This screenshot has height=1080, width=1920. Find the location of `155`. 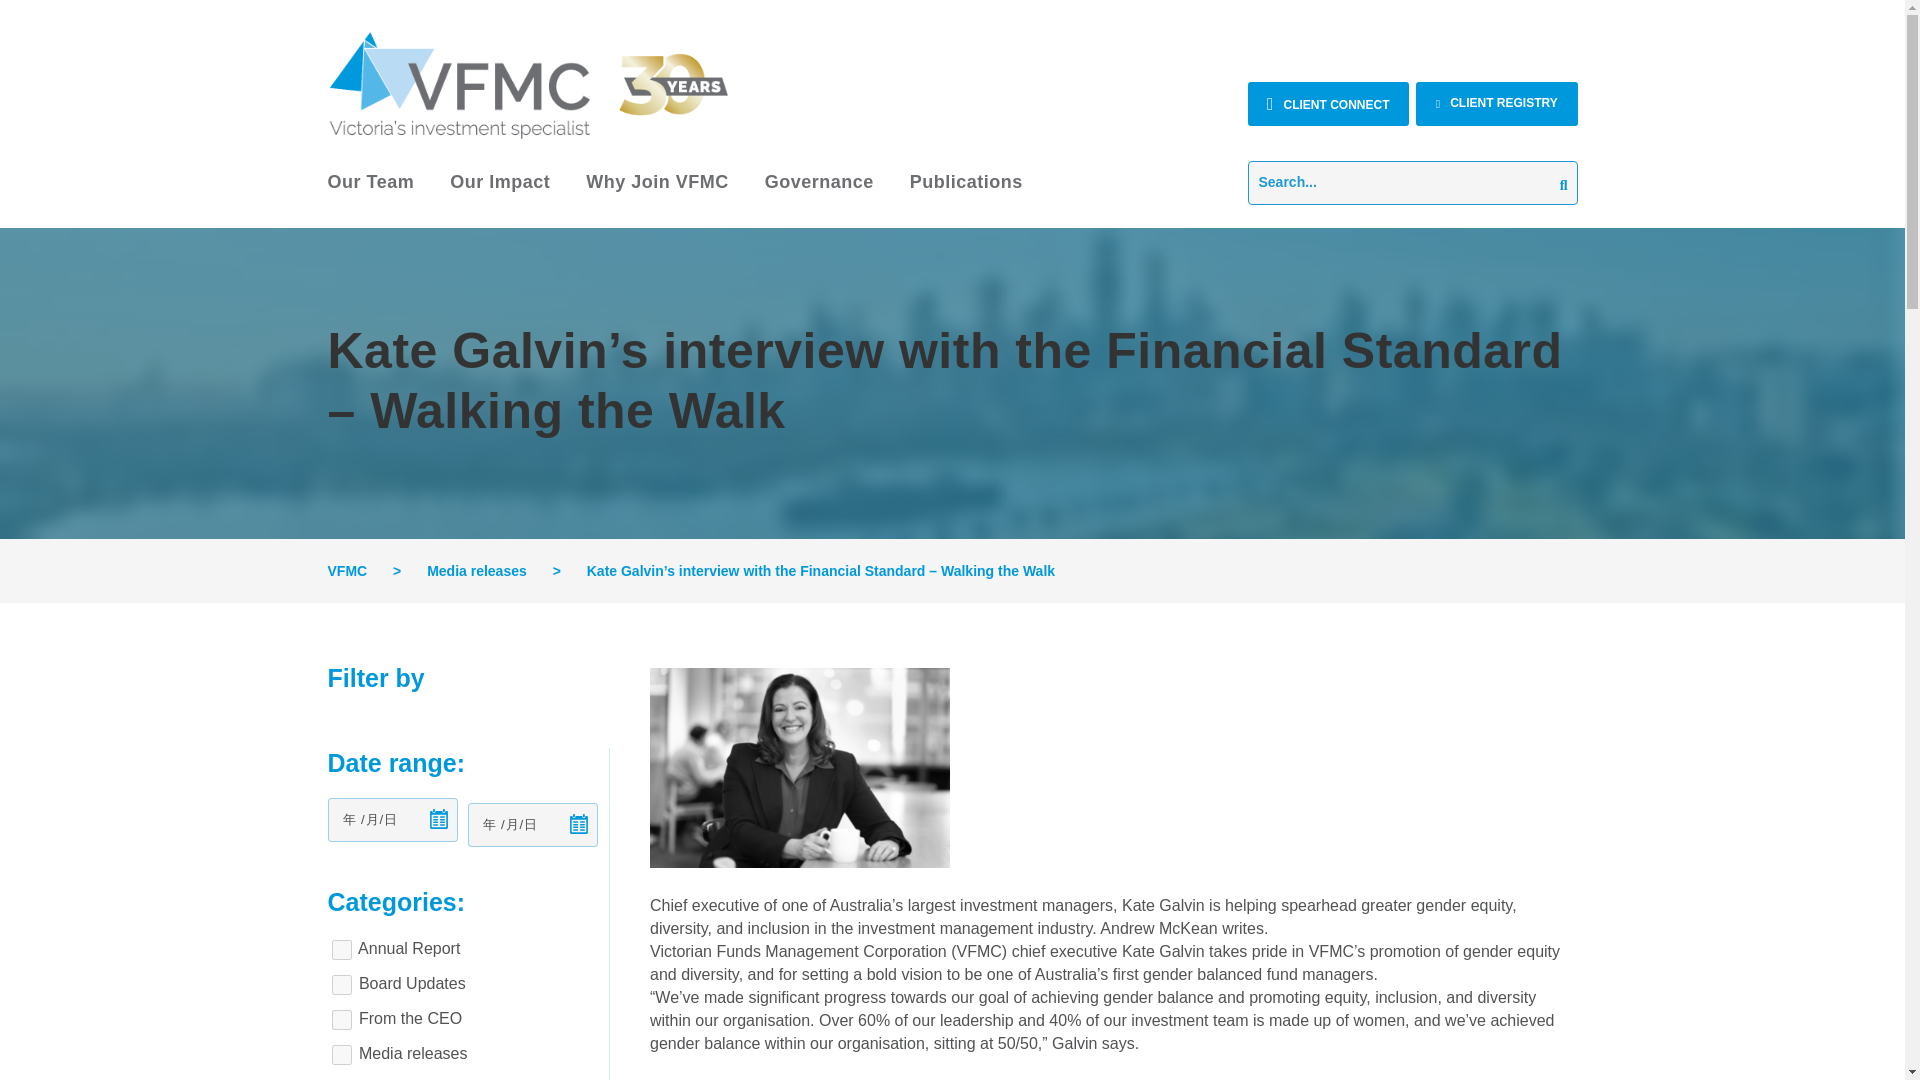

155 is located at coordinates (342, 1020).